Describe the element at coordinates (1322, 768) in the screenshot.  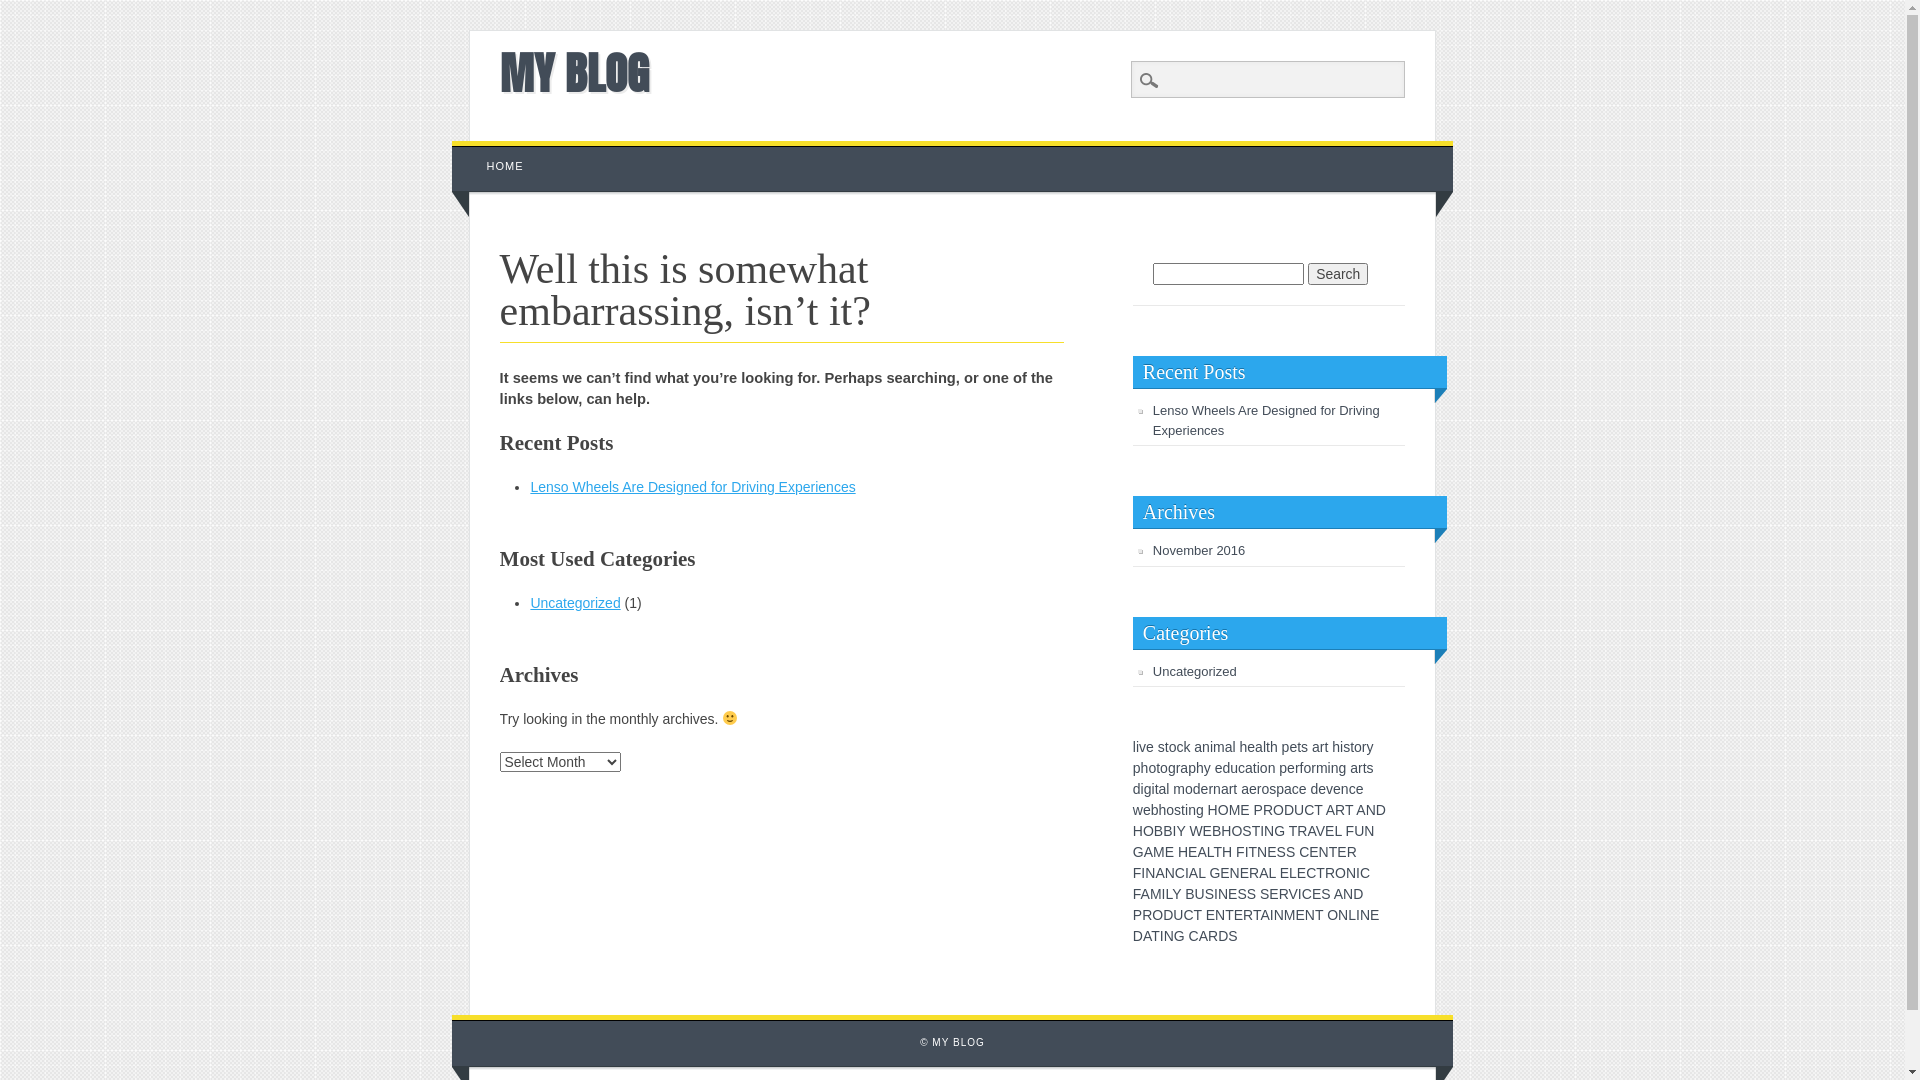
I see `m` at that location.